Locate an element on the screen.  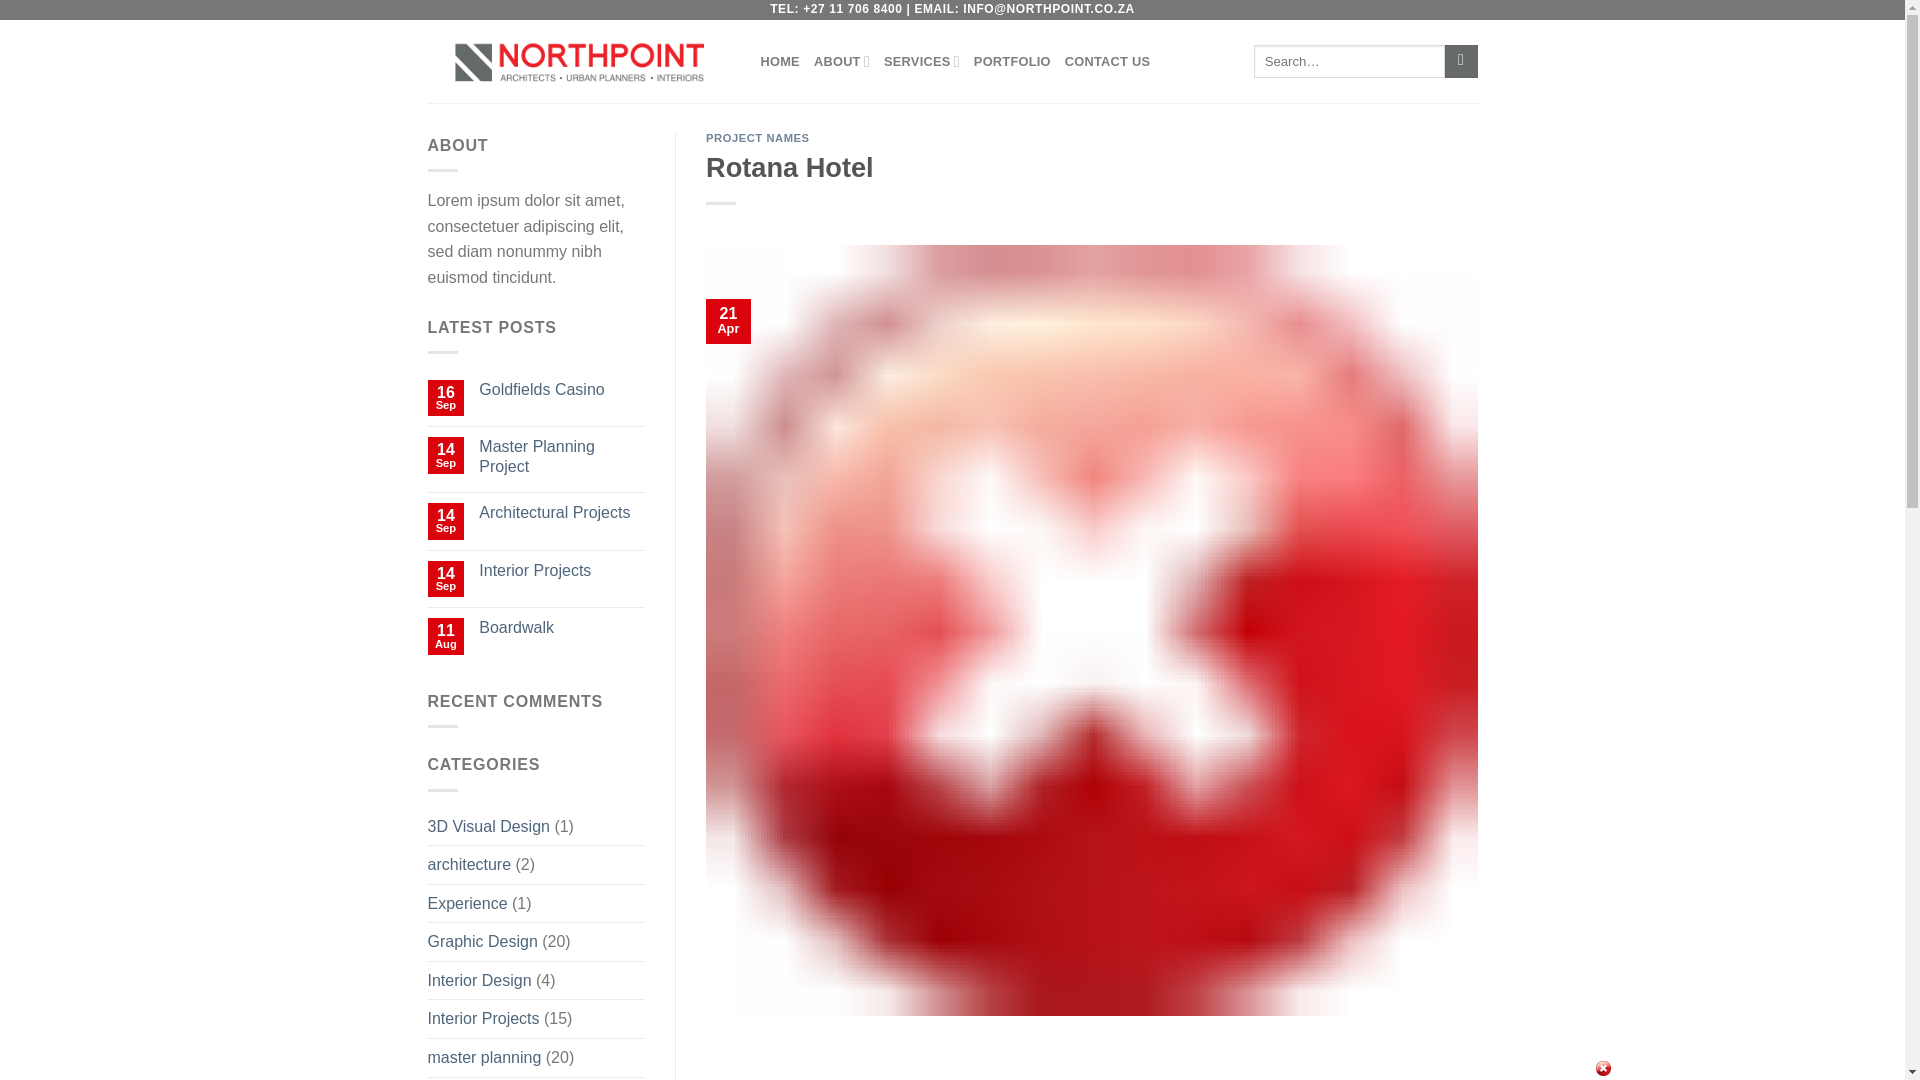
architecture is located at coordinates (470, 864).